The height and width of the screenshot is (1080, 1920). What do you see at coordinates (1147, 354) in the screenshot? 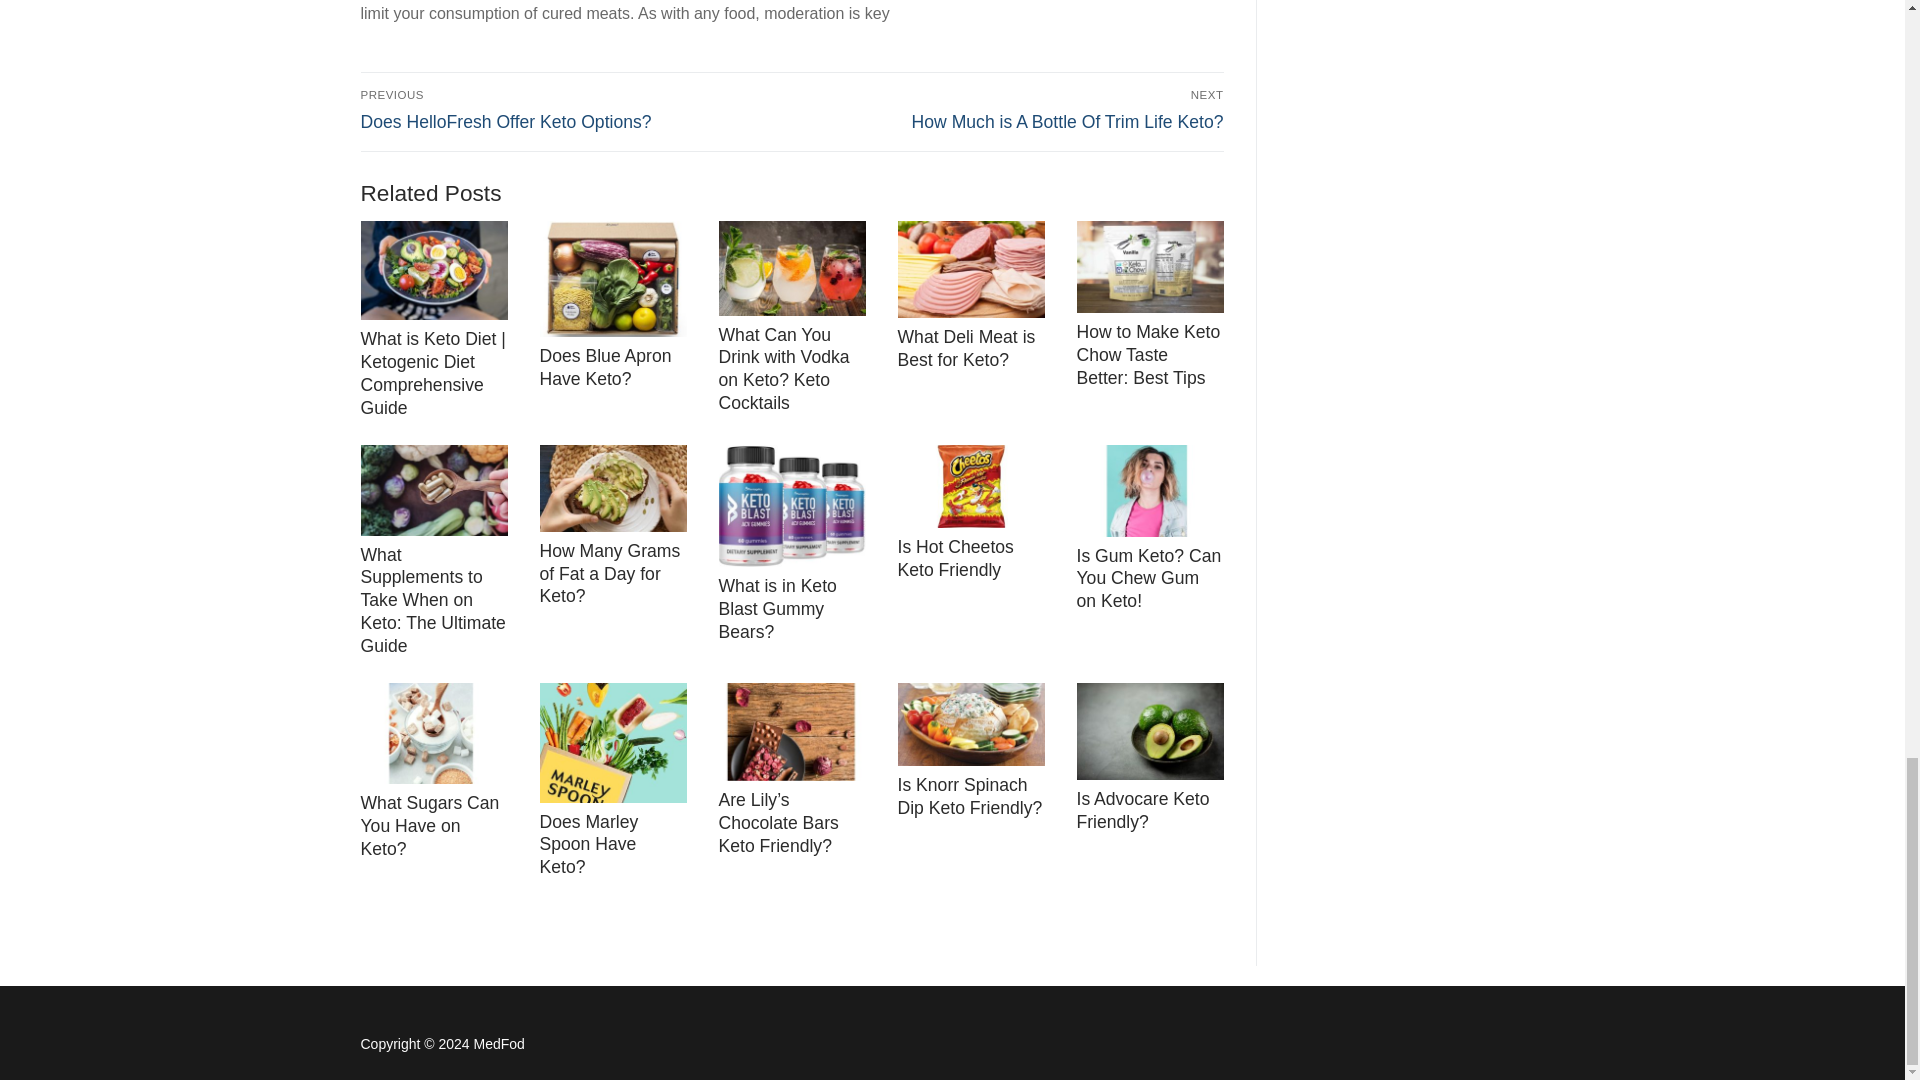
I see `How to Make Keto Chow Taste Better: Best Tips` at bounding box center [1147, 354].